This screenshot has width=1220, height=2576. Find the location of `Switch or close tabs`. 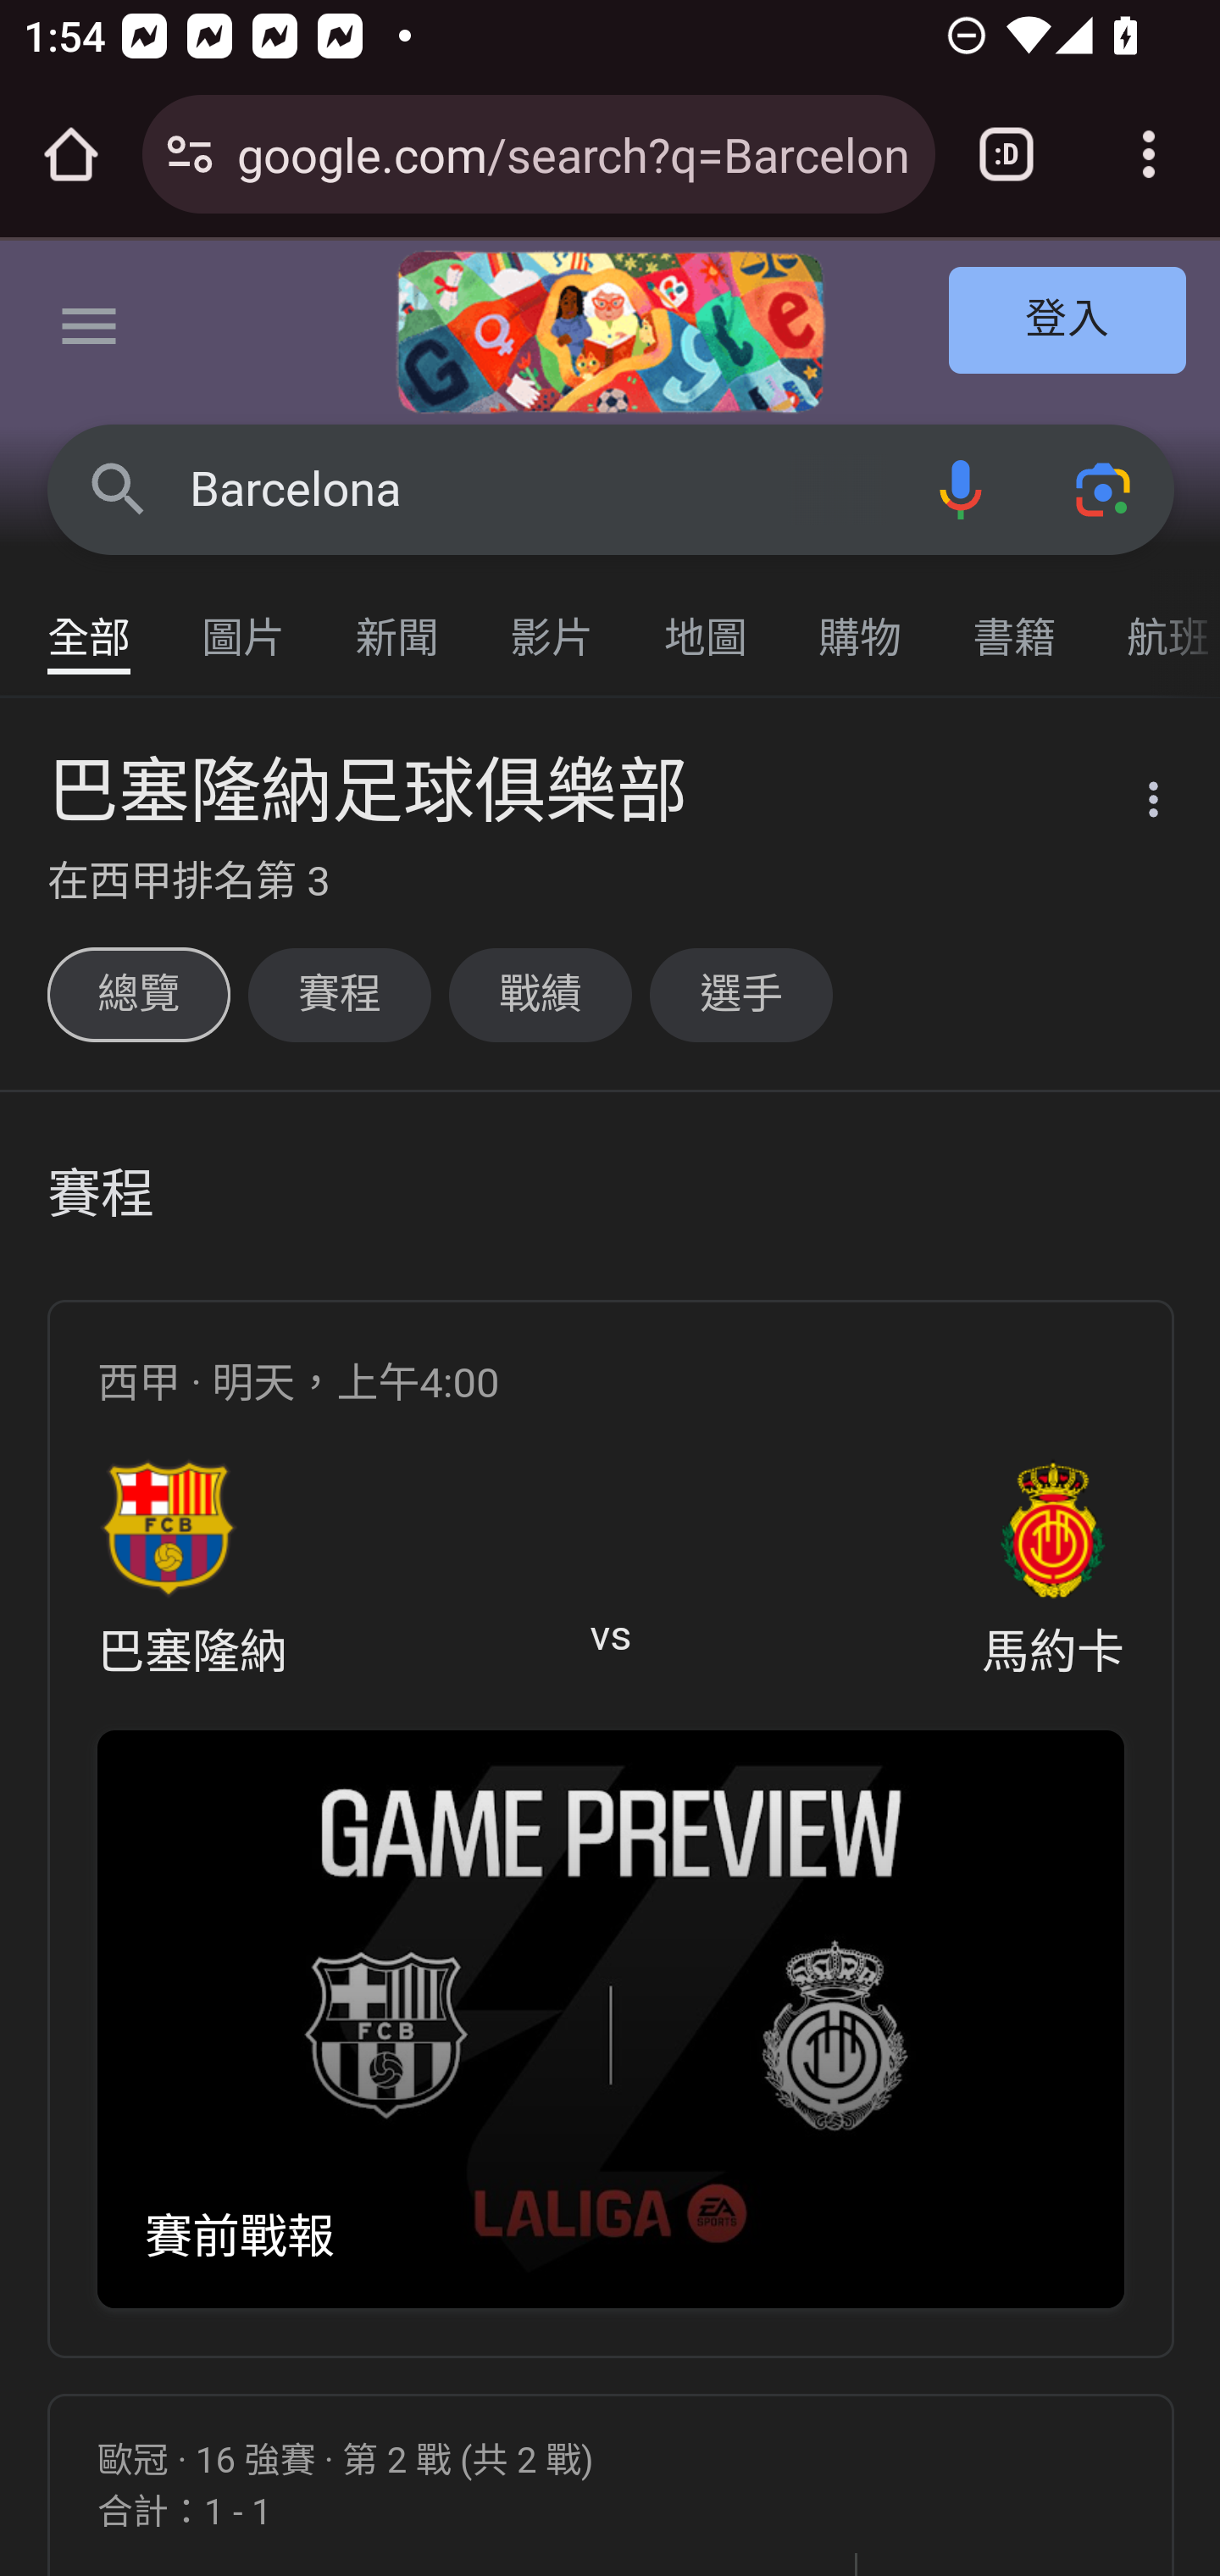

Switch or close tabs is located at coordinates (1006, 154).